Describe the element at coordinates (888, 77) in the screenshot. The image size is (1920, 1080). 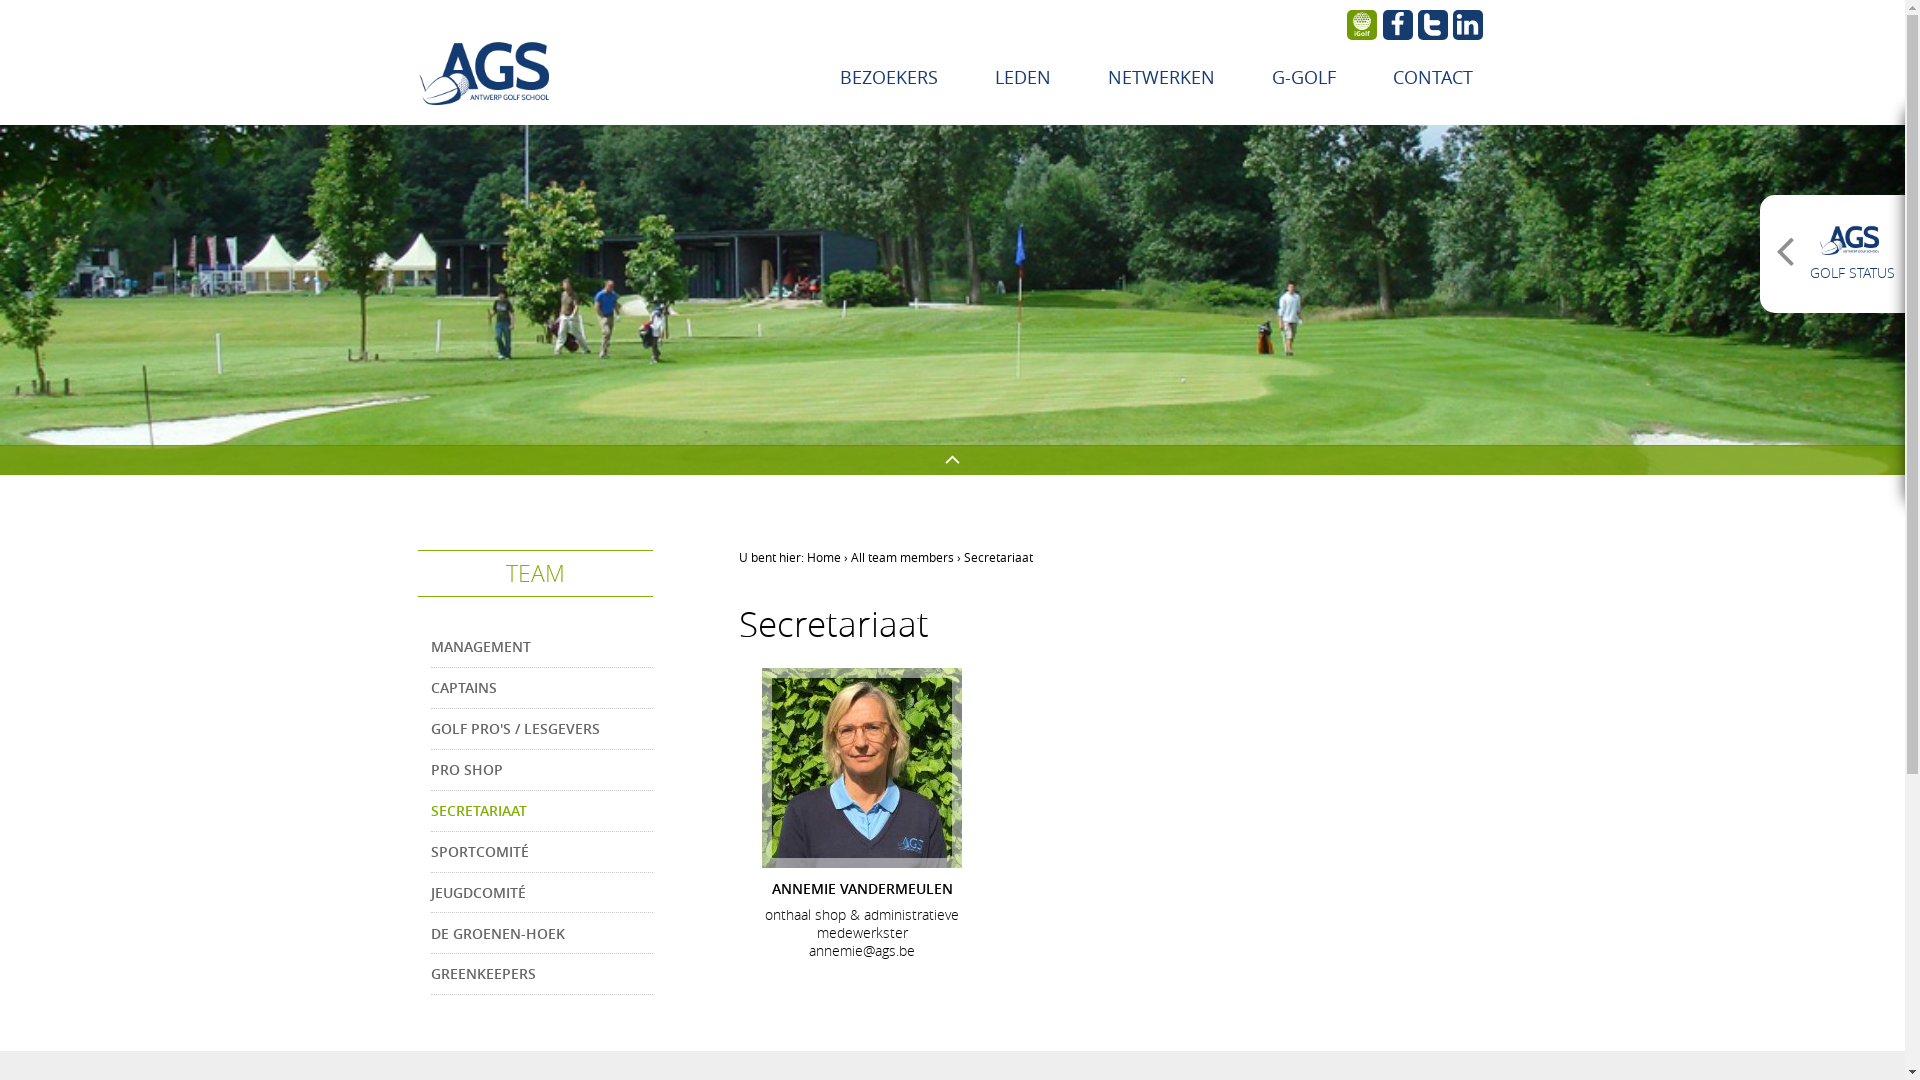
I see `BEZOEKERS` at that location.